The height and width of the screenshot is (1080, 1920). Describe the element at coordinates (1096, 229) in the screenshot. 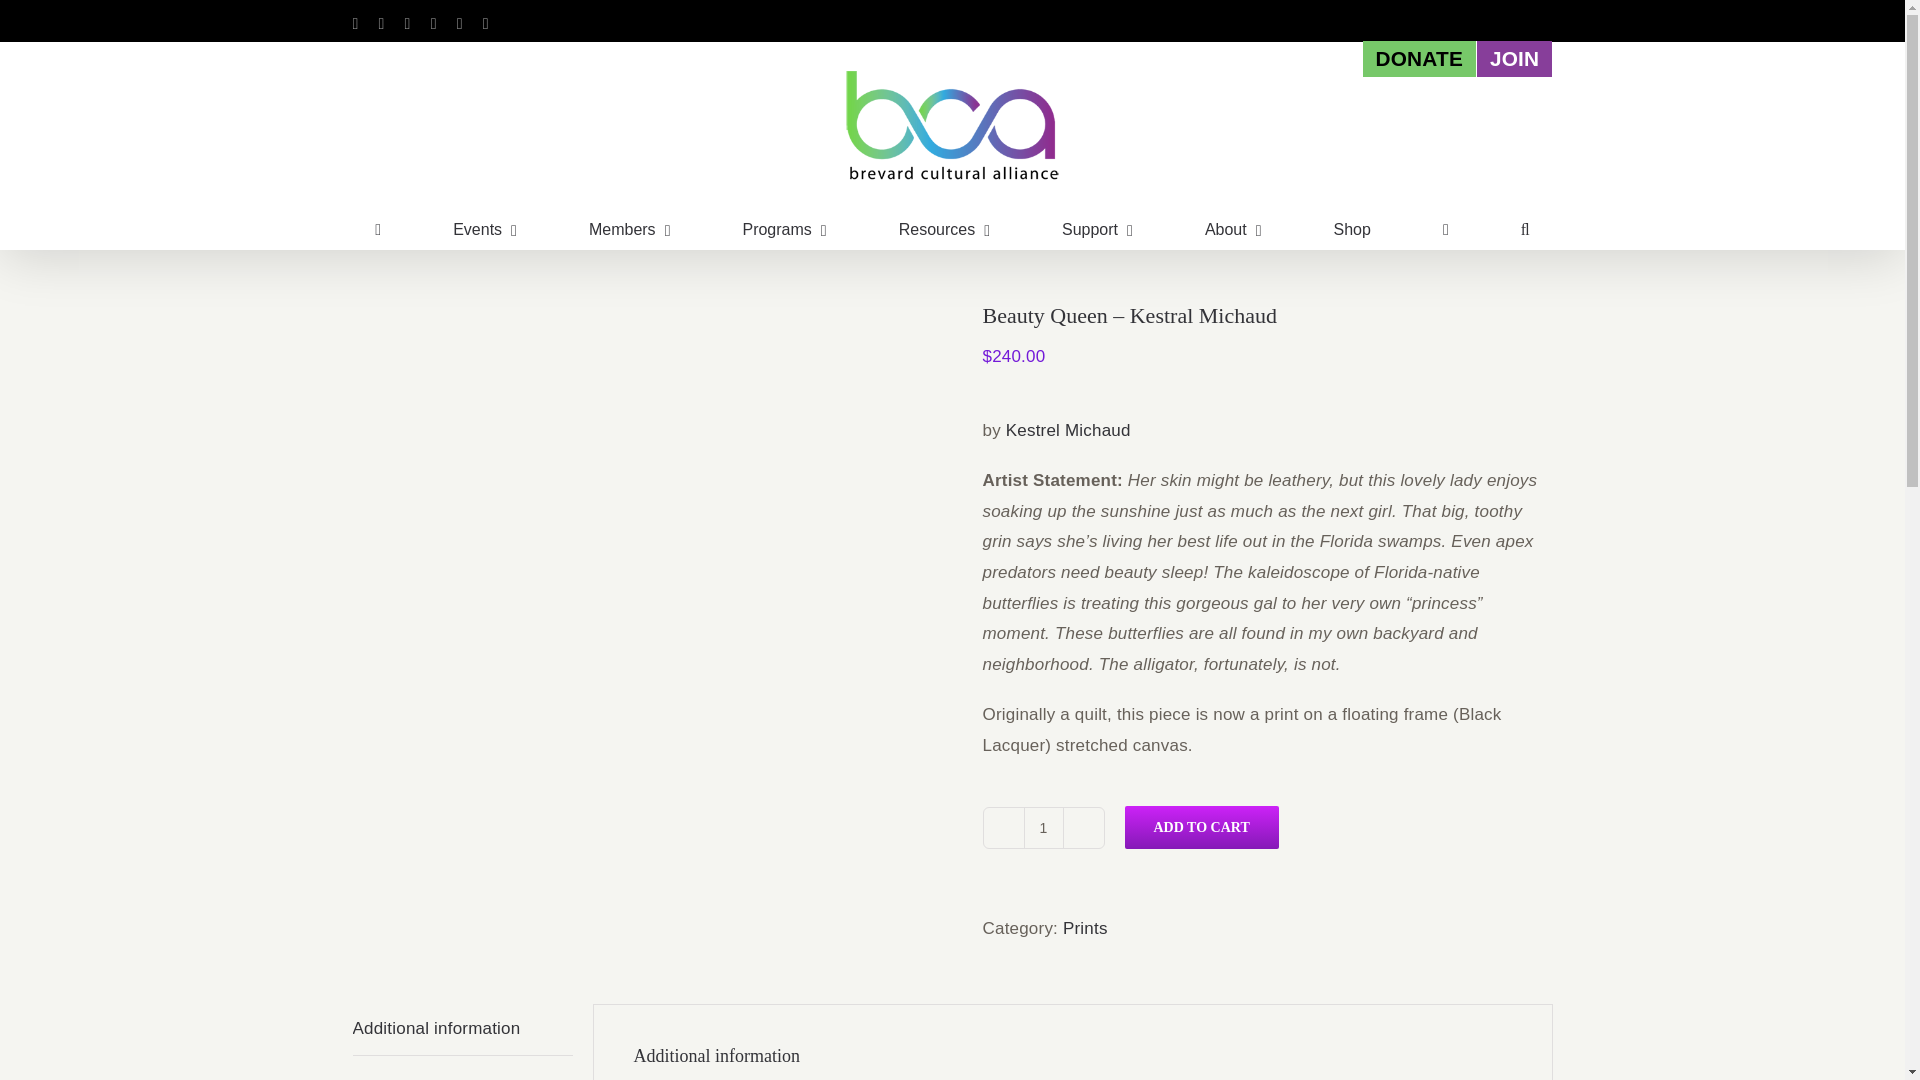

I see `Support` at that location.